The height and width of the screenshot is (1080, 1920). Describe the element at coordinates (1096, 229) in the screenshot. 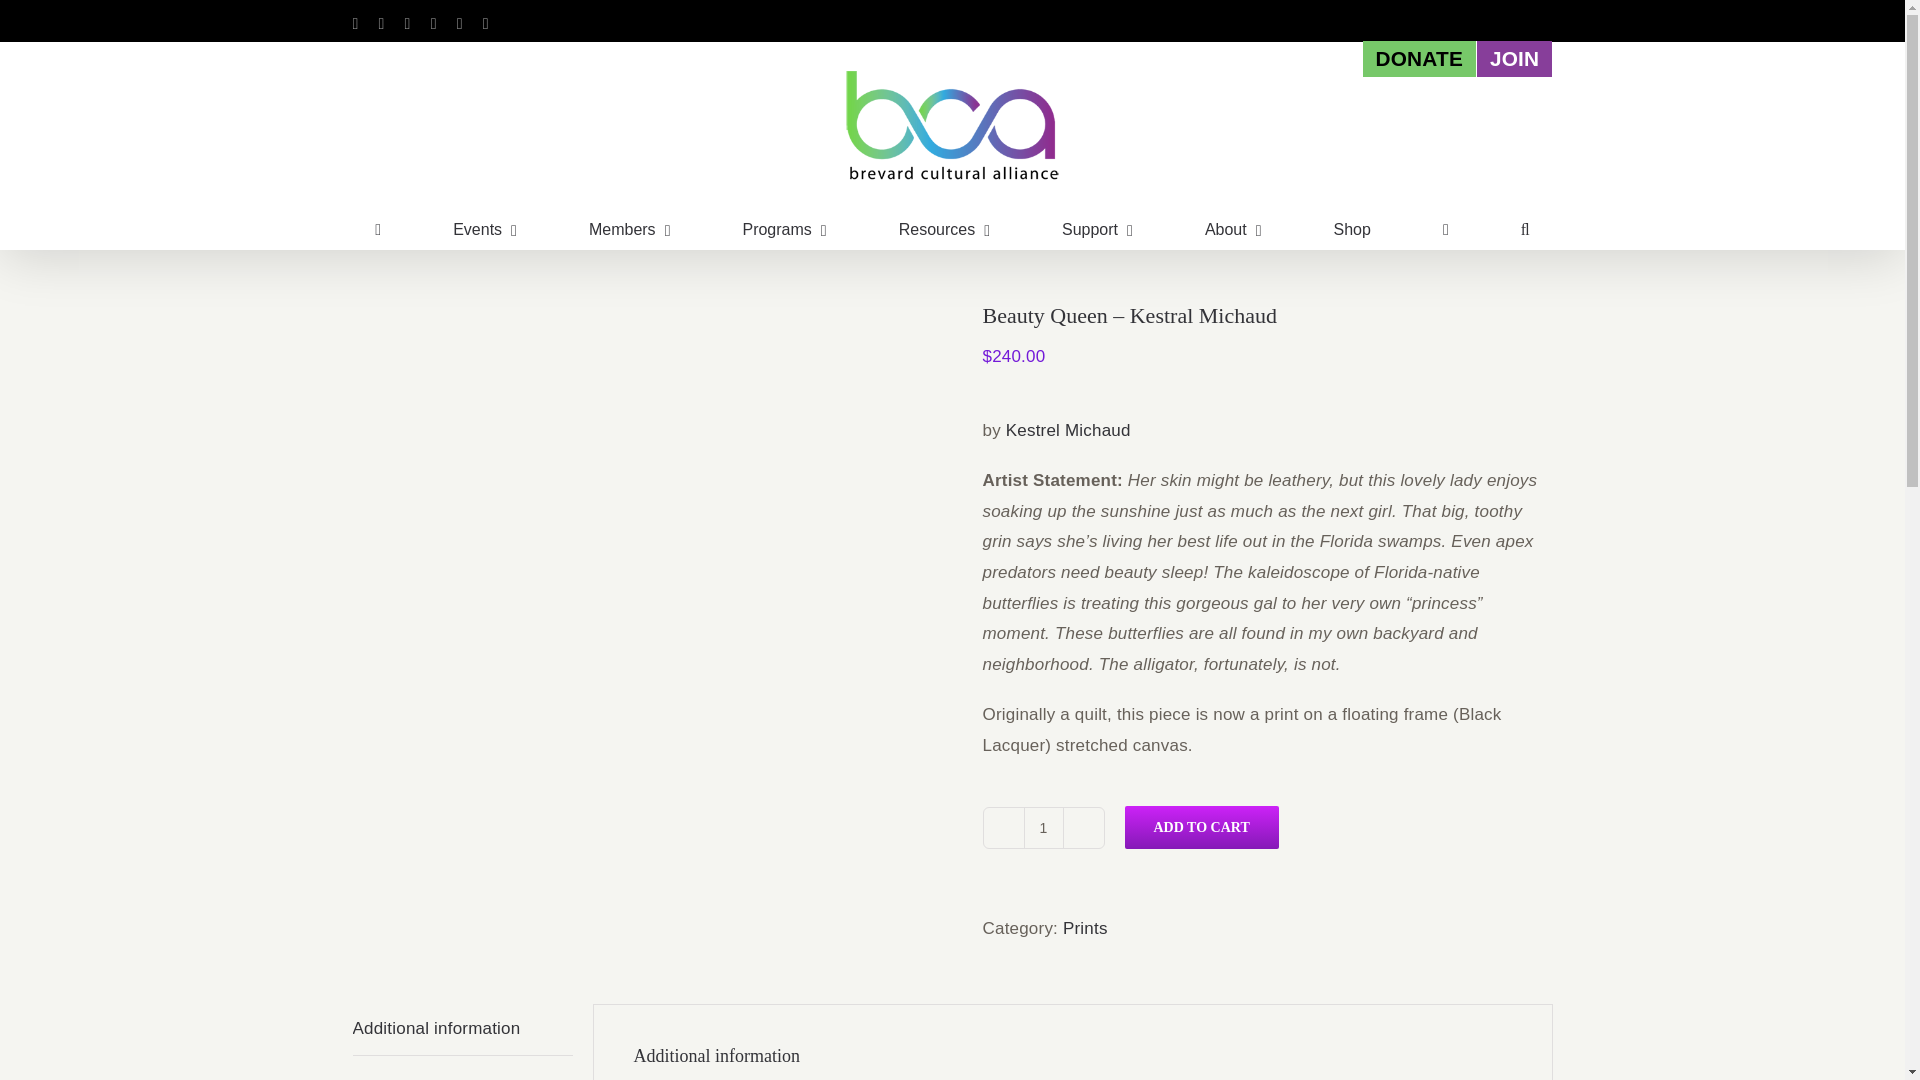

I see `Support` at that location.